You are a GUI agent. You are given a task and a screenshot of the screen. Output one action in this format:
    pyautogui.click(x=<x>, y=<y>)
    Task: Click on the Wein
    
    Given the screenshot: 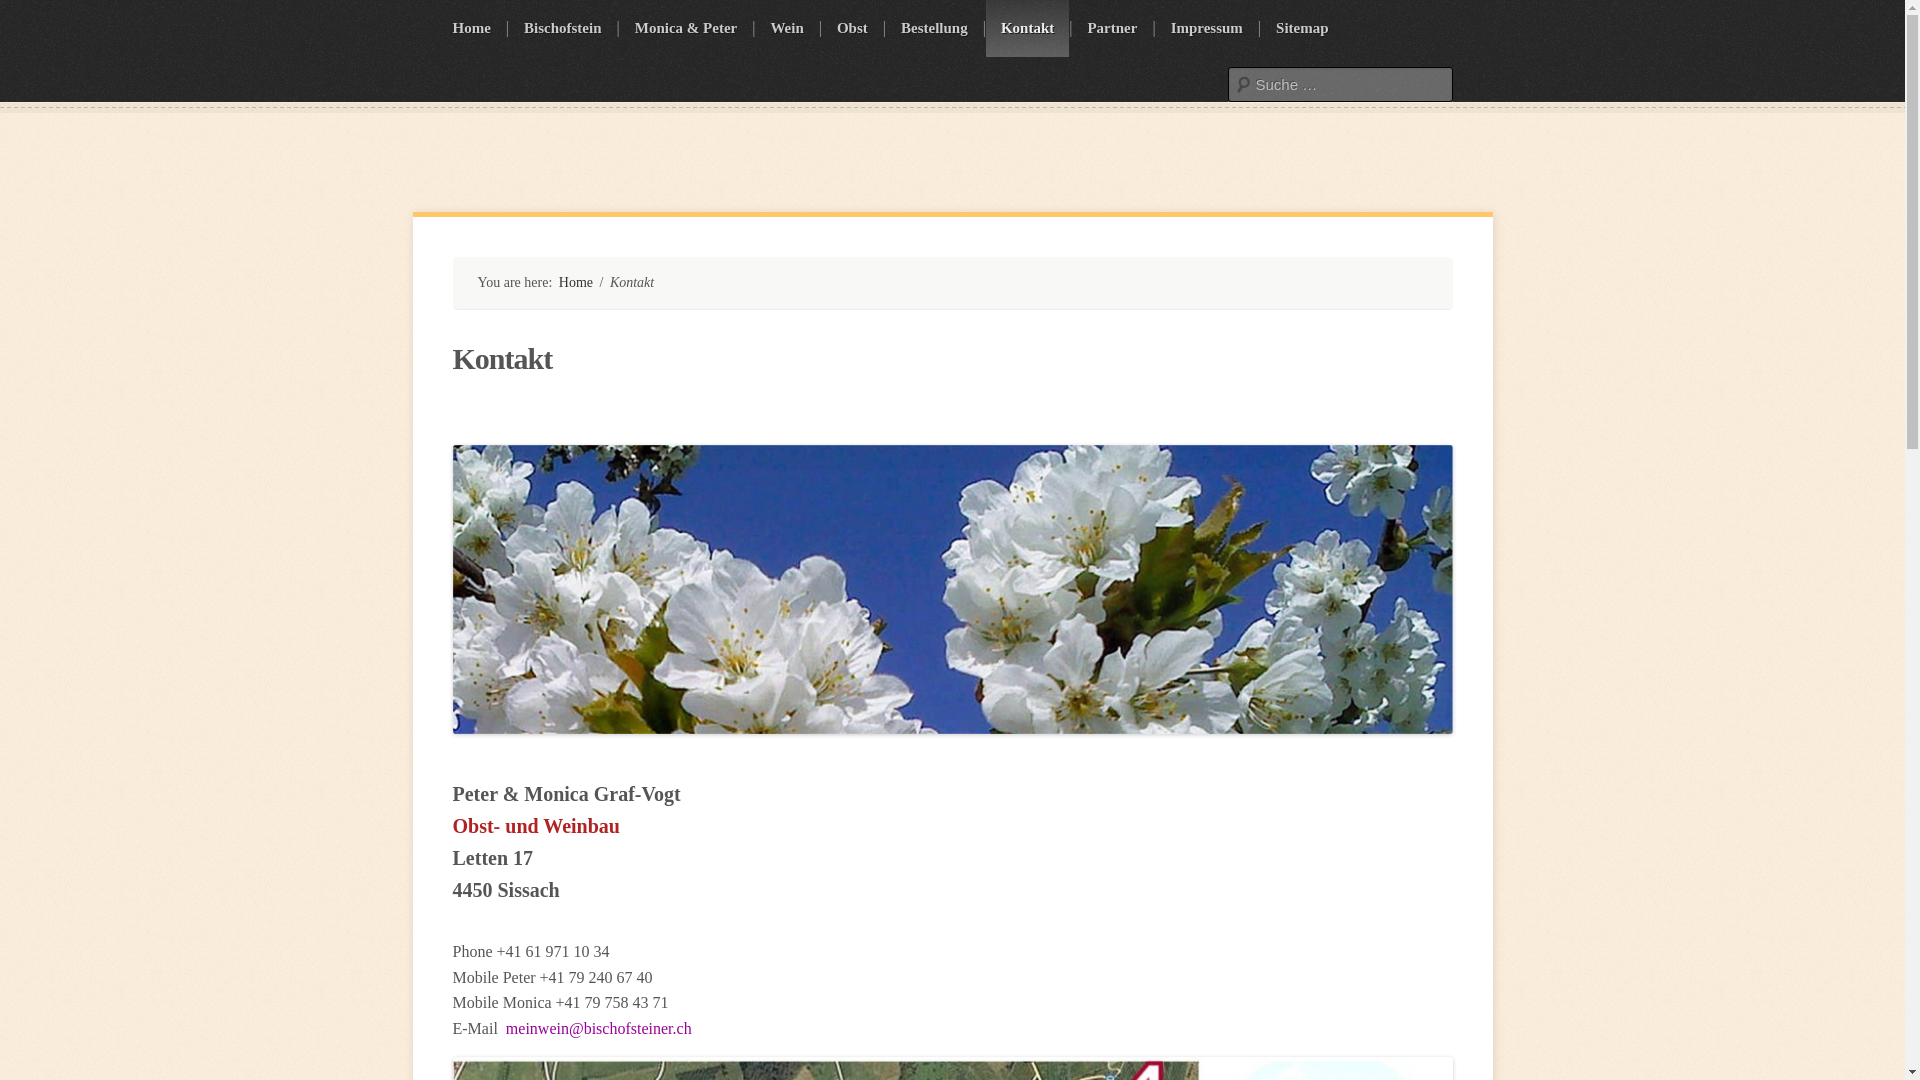 What is the action you would take?
    pyautogui.click(x=786, y=28)
    